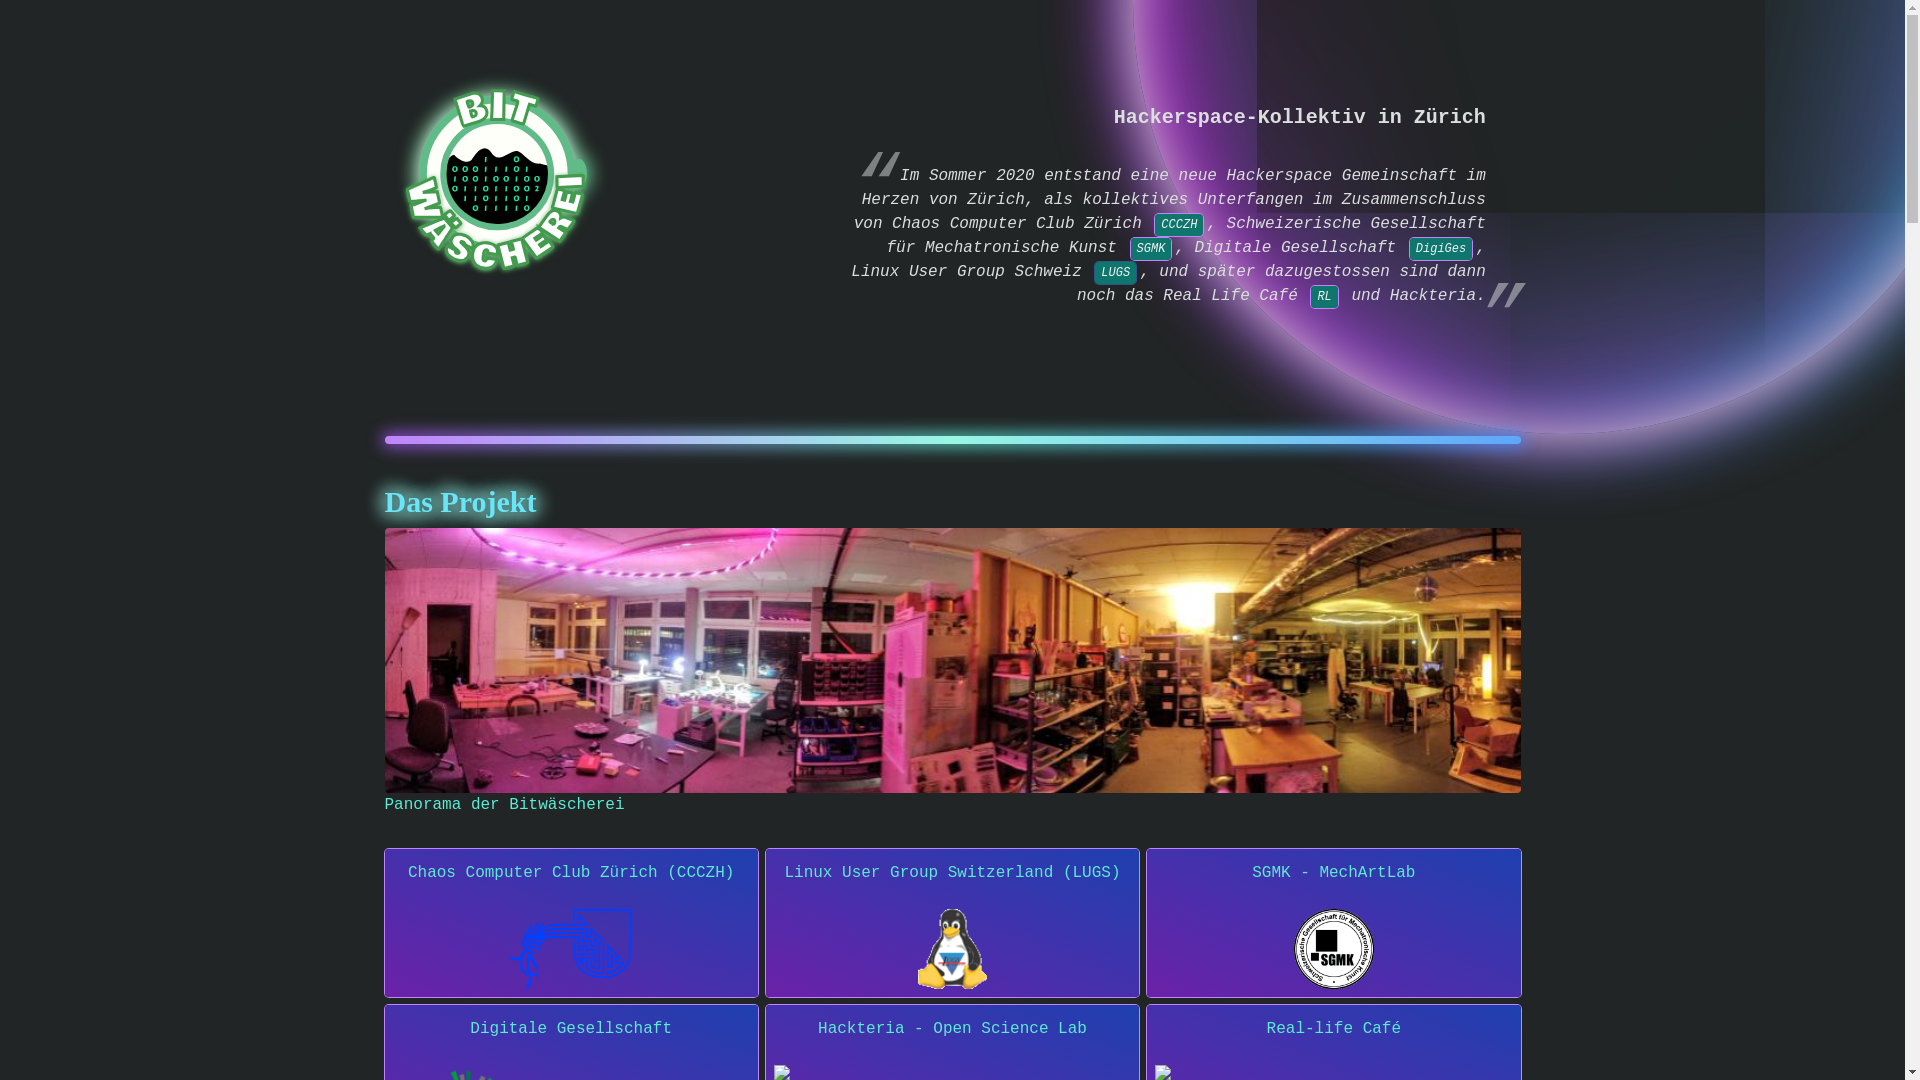 This screenshot has height=1080, width=1920. Describe the element at coordinates (952, 923) in the screenshot. I see `Linux User Group Switzerland (LUGS)` at that location.